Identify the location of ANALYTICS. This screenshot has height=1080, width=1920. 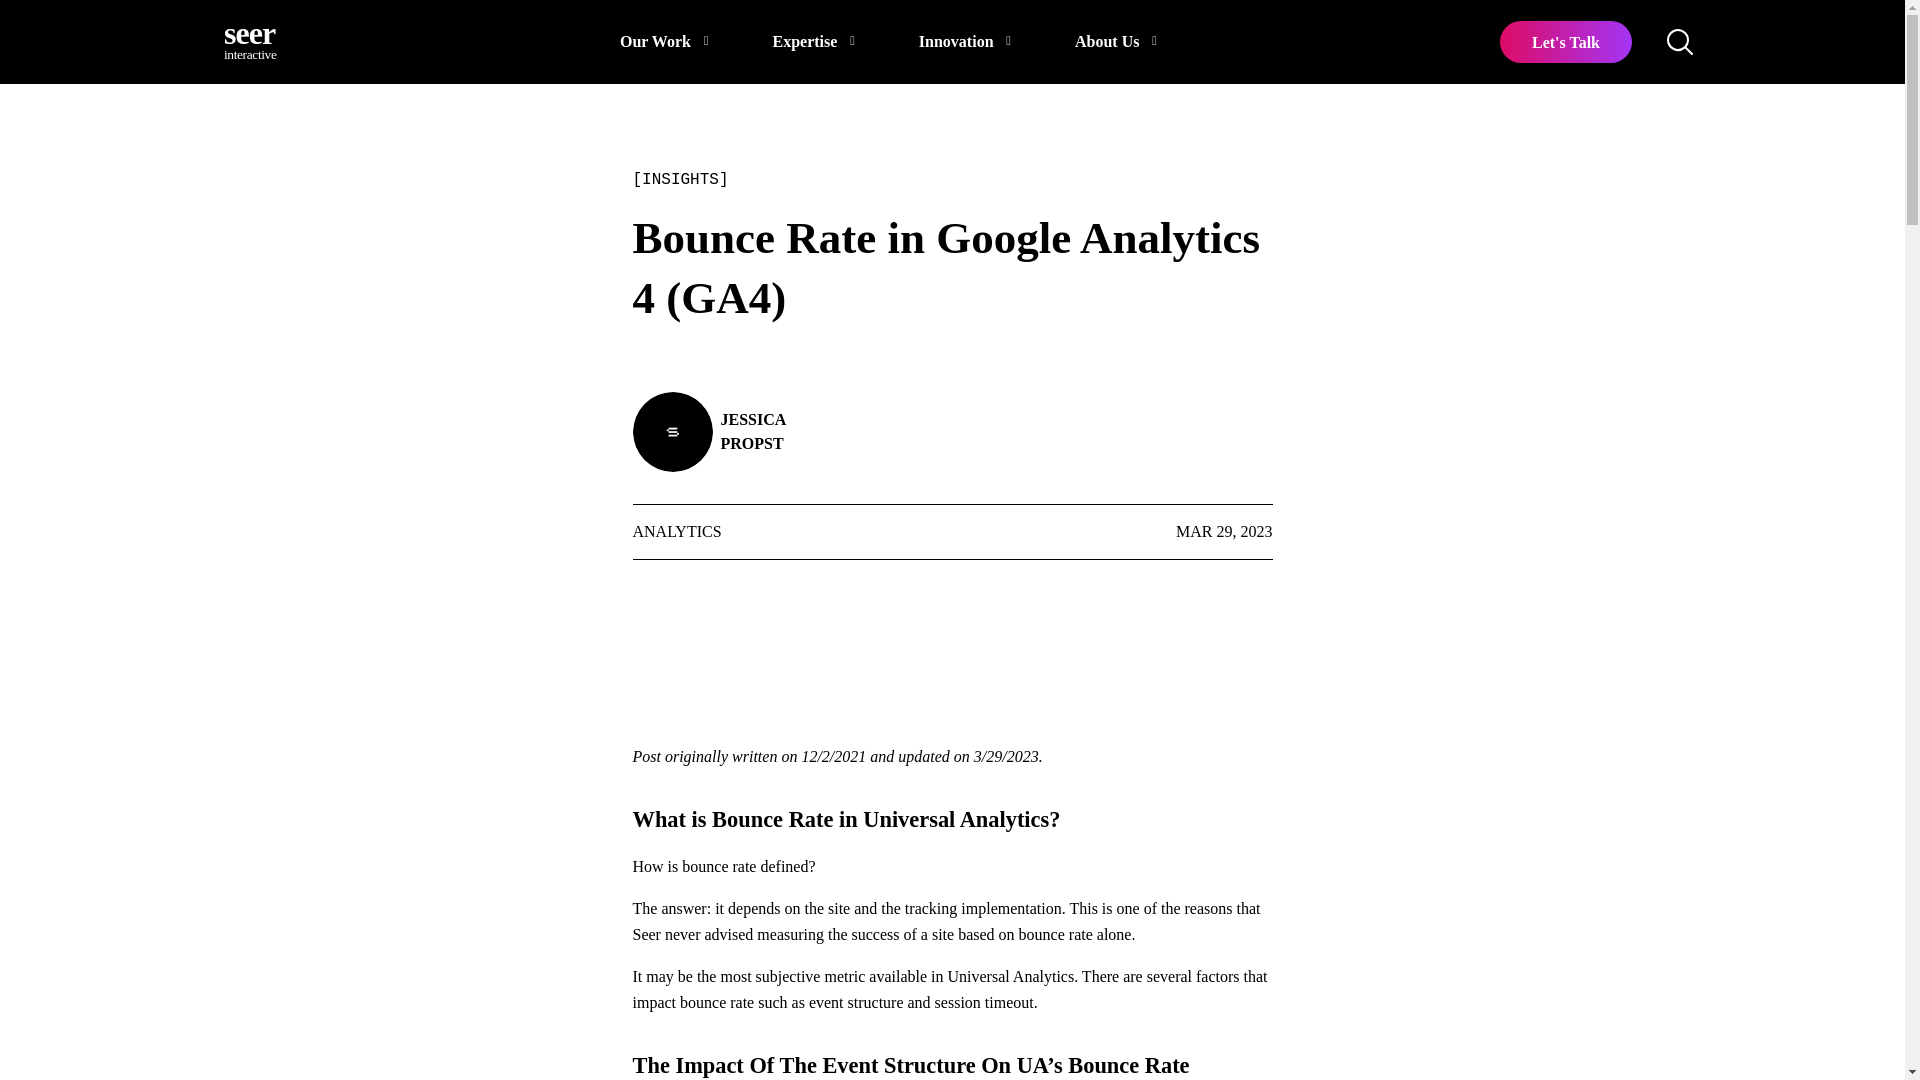
(676, 531).